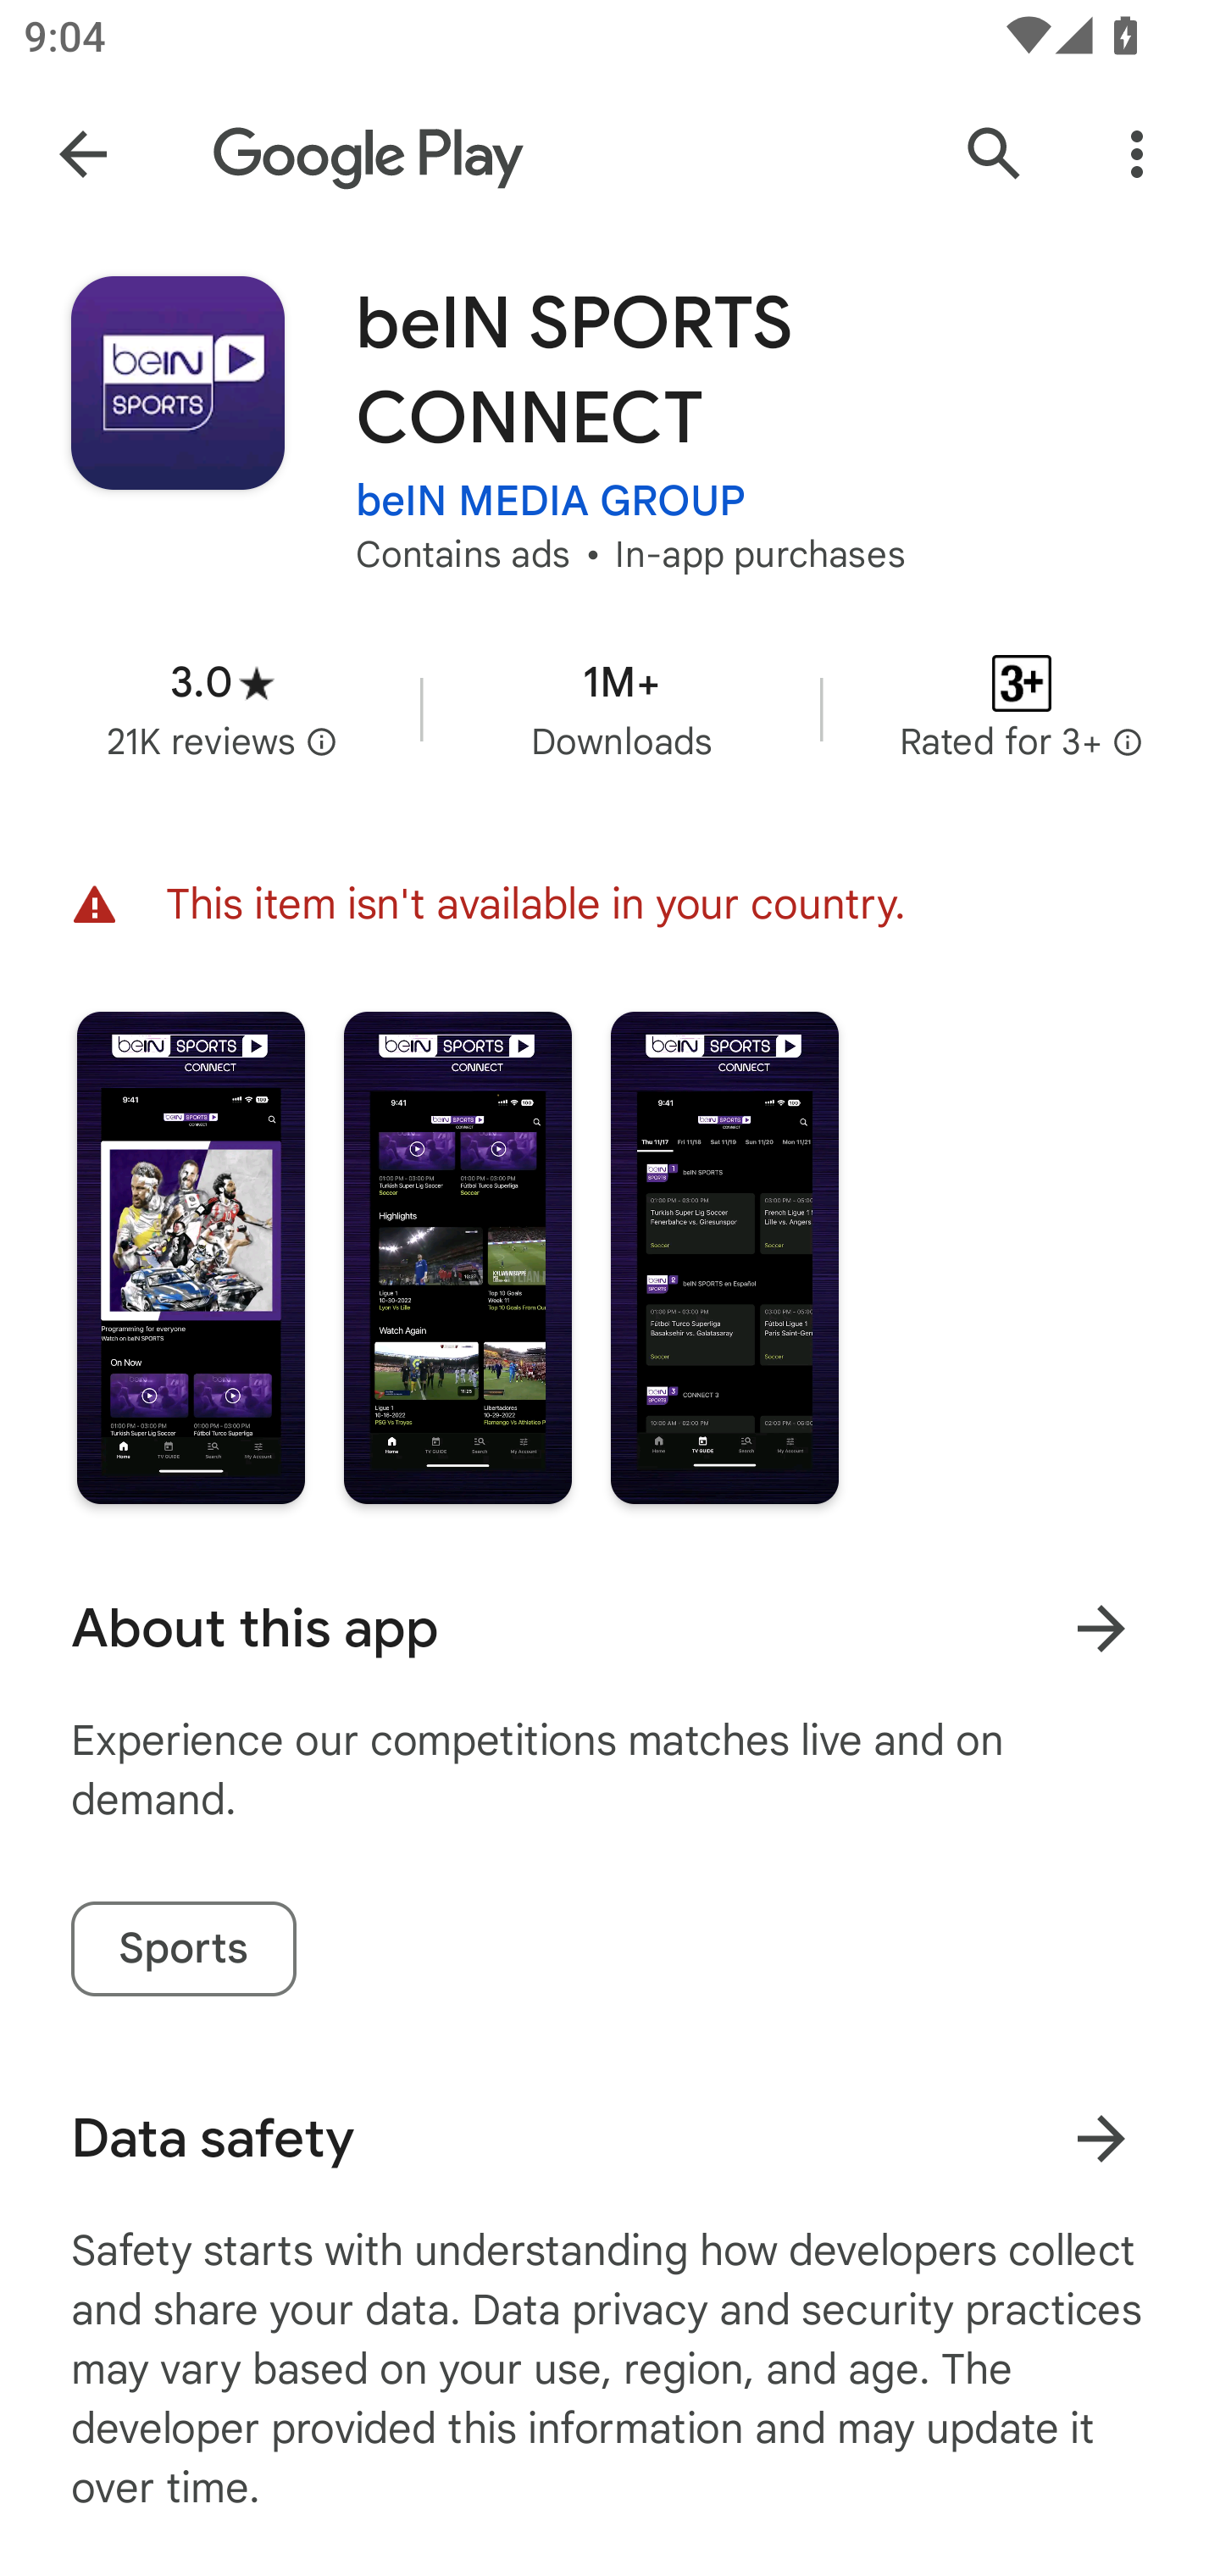 This screenshot has width=1220, height=2576. What do you see at coordinates (191, 1257) in the screenshot?
I see `Screenshot "1" of "3"` at bounding box center [191, 1257].